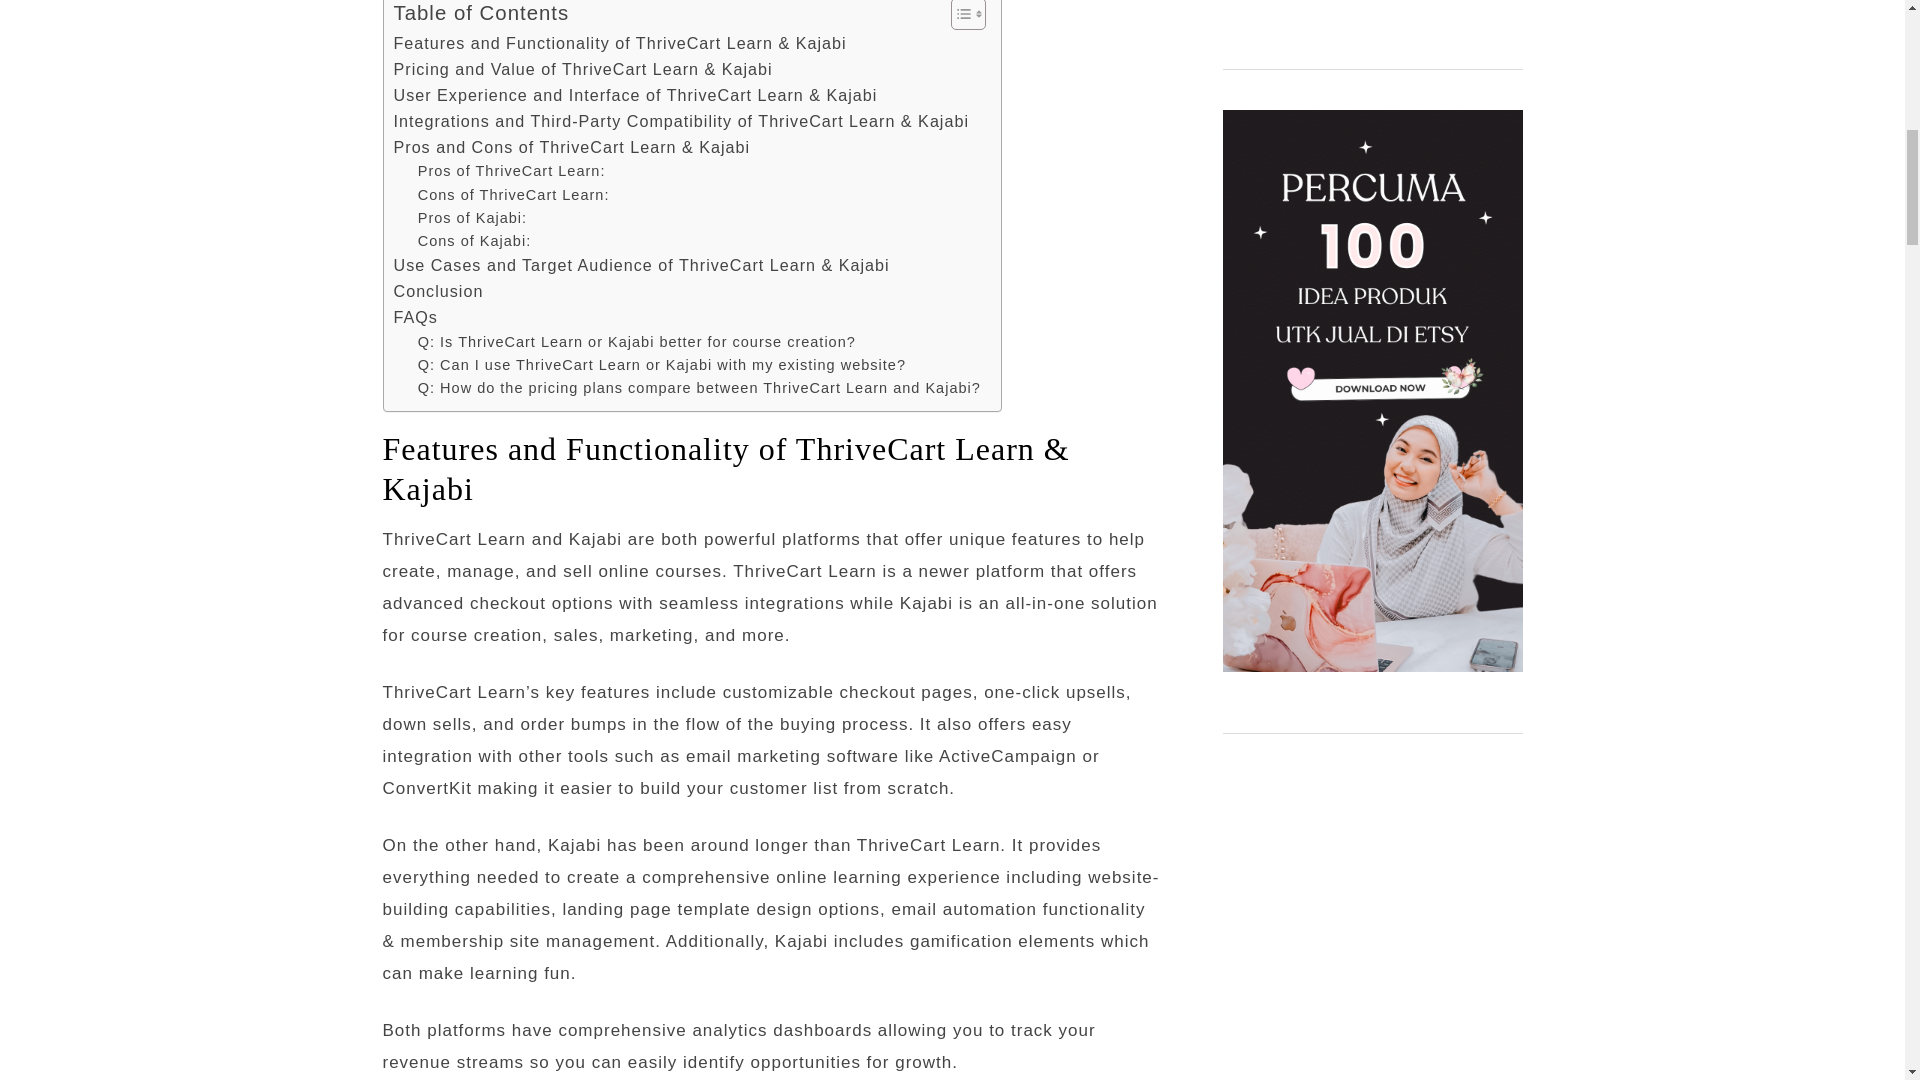 Image resolution: width=1920 pixels, height=1080 pixels. Describe the element at coordinates (512, 170) in the screenshot. I see `Pros of ThriveCart Learn:` at that location.